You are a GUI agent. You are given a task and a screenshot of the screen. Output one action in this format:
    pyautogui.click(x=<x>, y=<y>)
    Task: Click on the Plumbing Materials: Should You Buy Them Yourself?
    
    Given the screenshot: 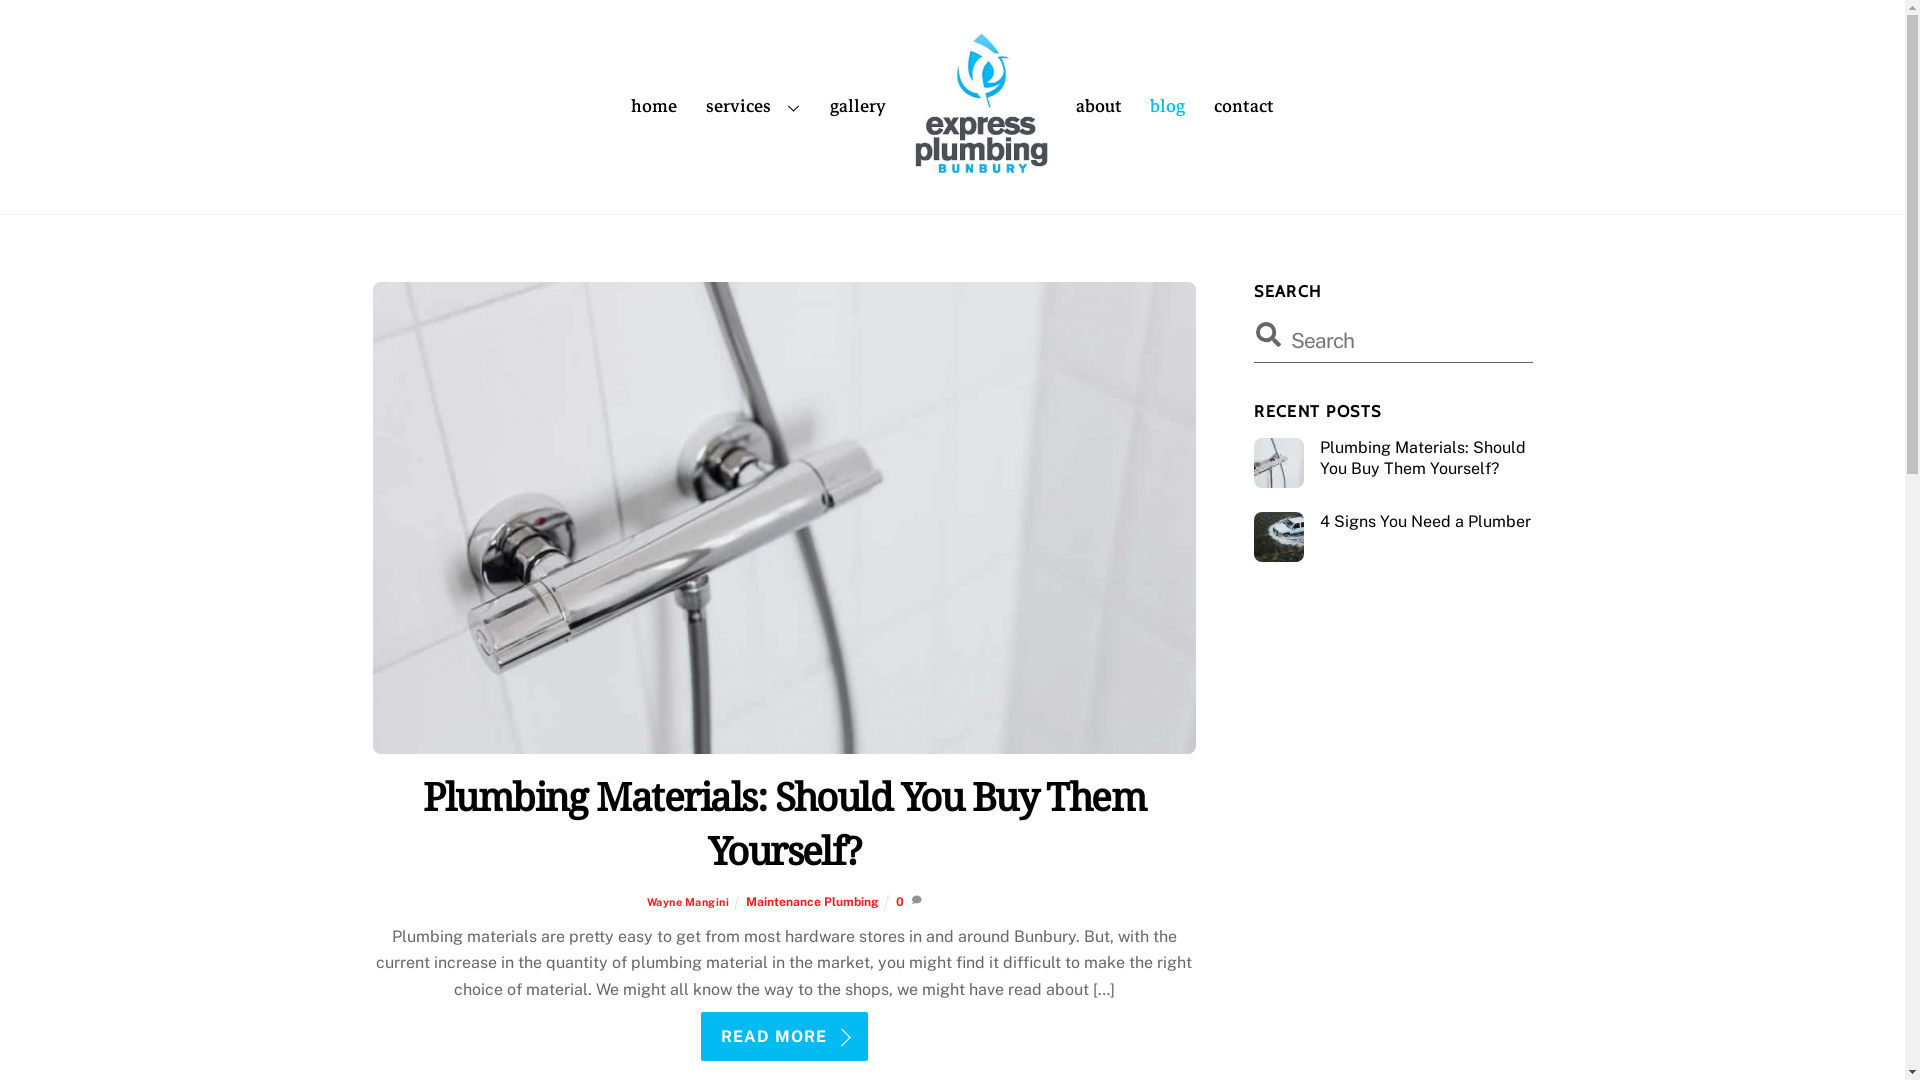 What is the action you would take?
    pyautogui.click(x=1393, y=459)
    